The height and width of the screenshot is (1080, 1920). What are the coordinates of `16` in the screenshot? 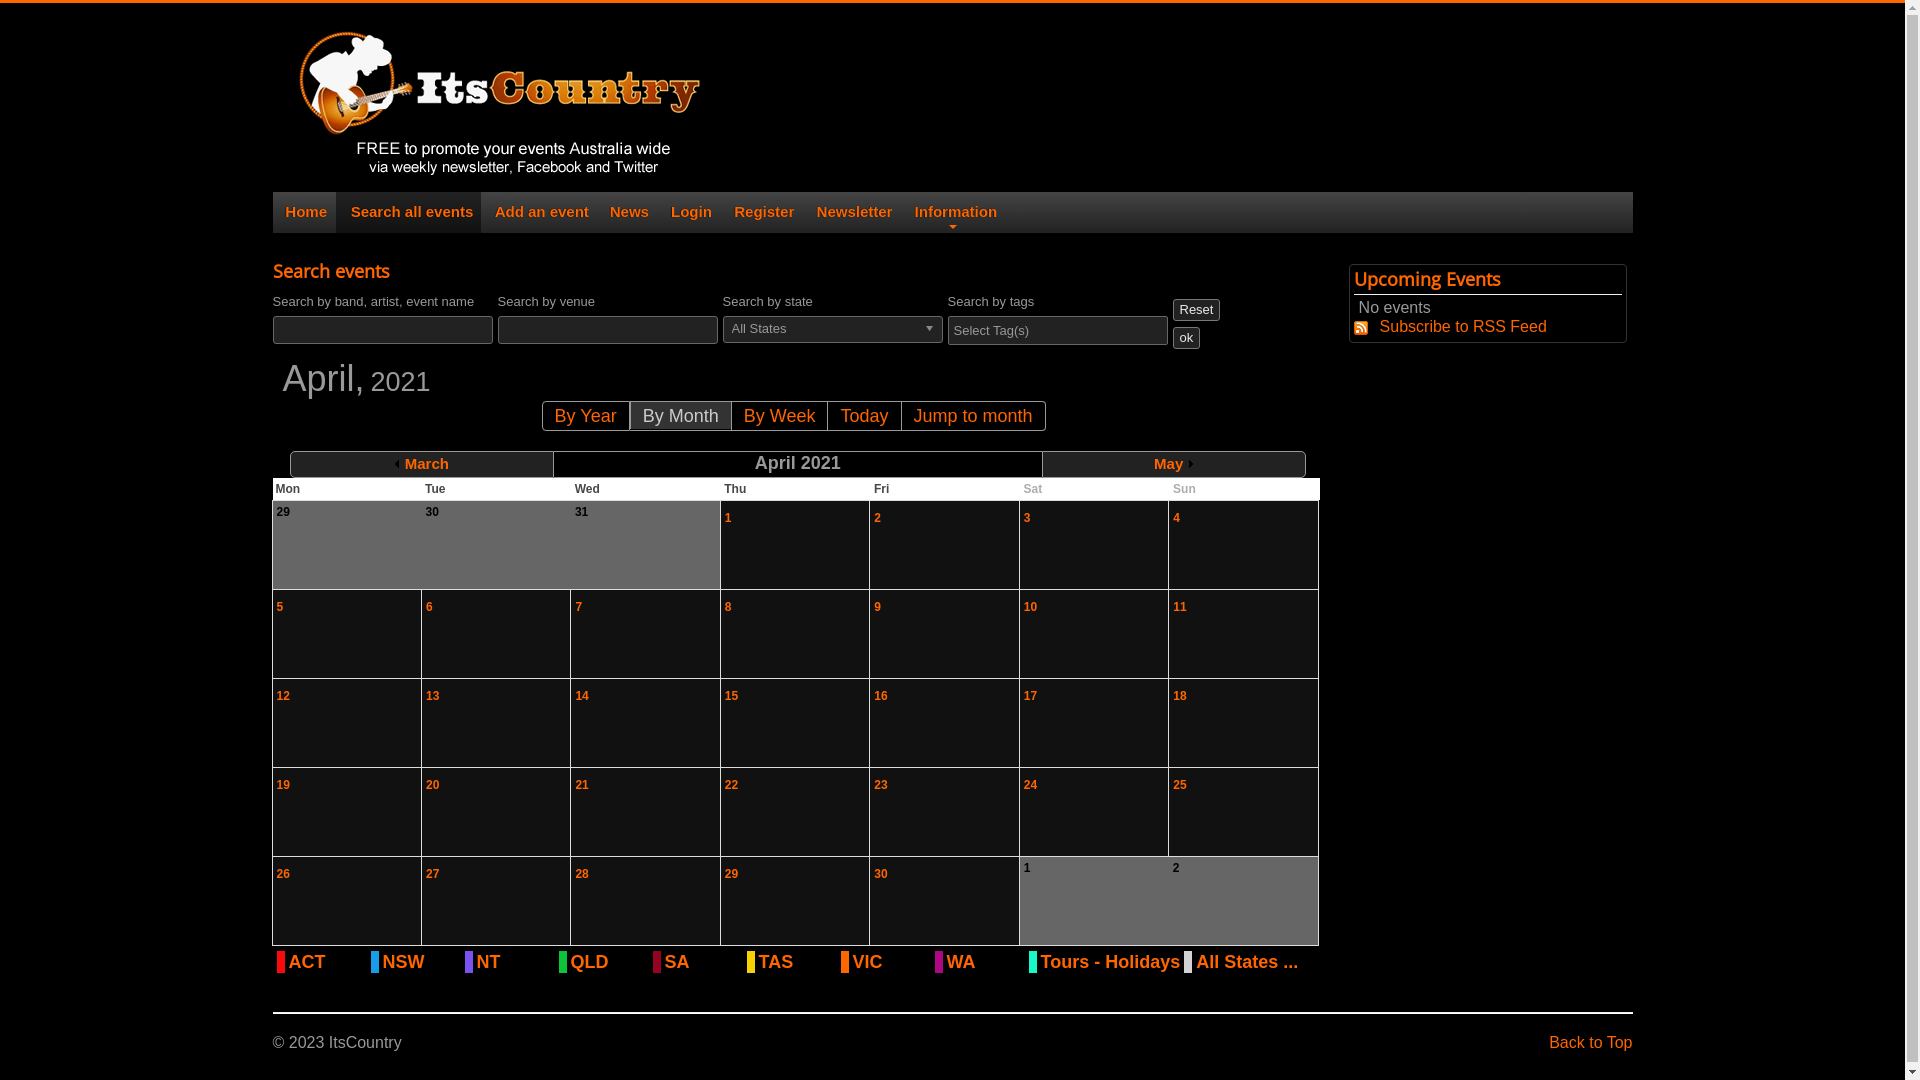 It's located at (880, 696).